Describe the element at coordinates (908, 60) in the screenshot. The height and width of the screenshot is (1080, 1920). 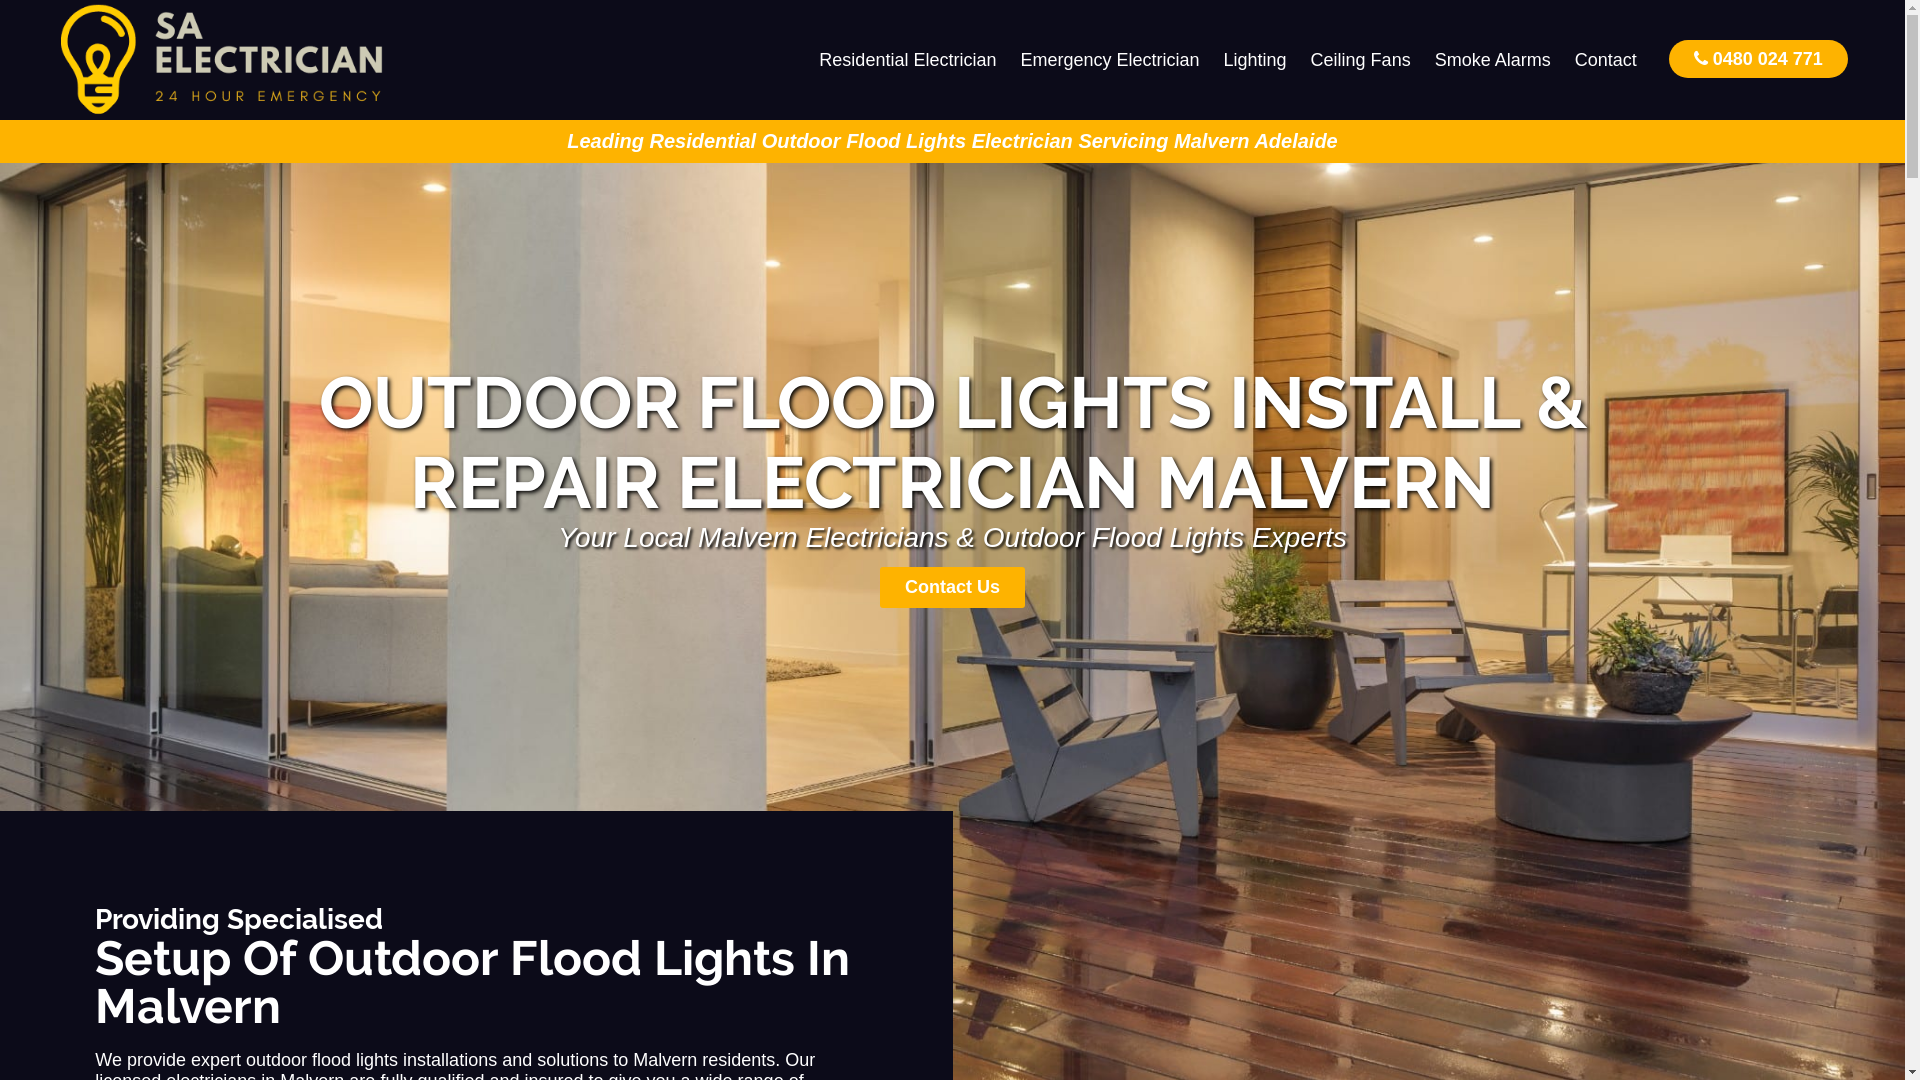
I see `Residential Electrician` at that location.